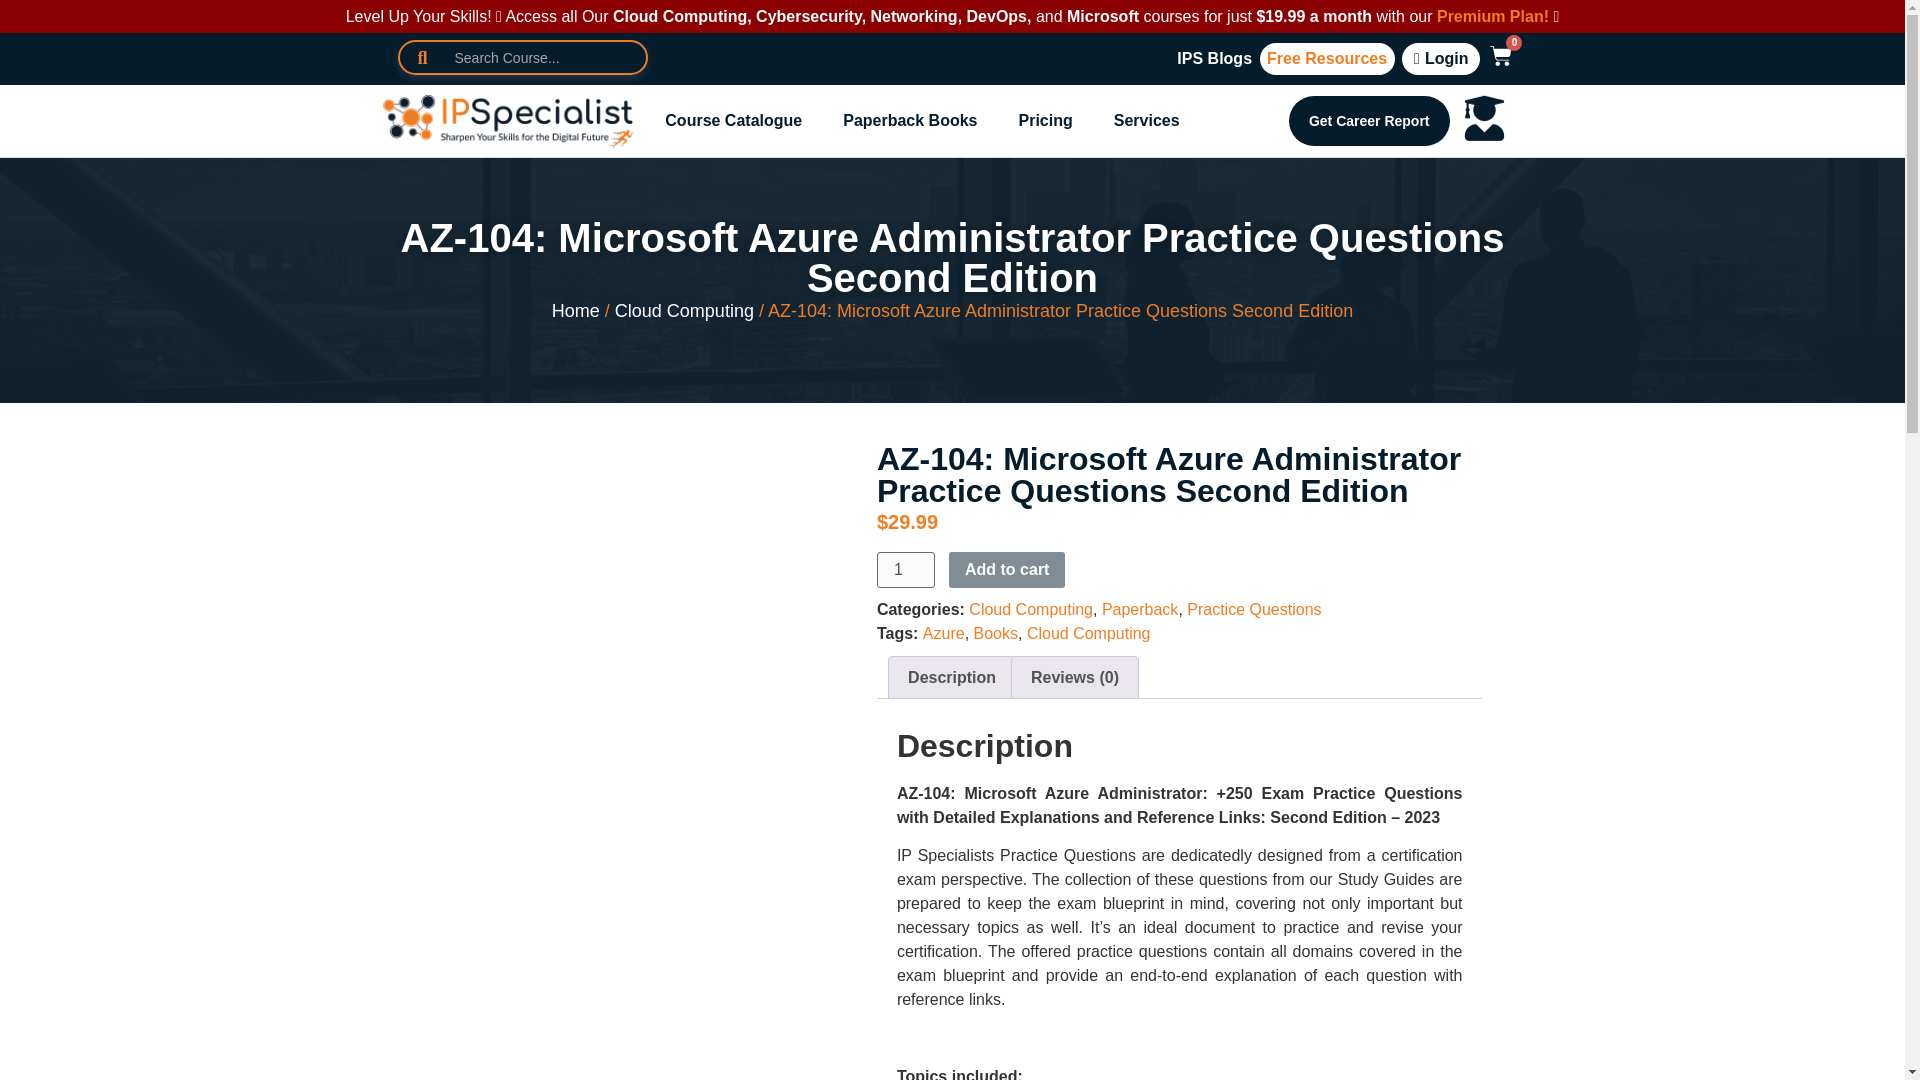 Image resolution: width=1920 pixels, height=1080 pixels. What do you see at coordinates (906, 569) in the screenshot?
I see `1` at bounding box center [906, 569].